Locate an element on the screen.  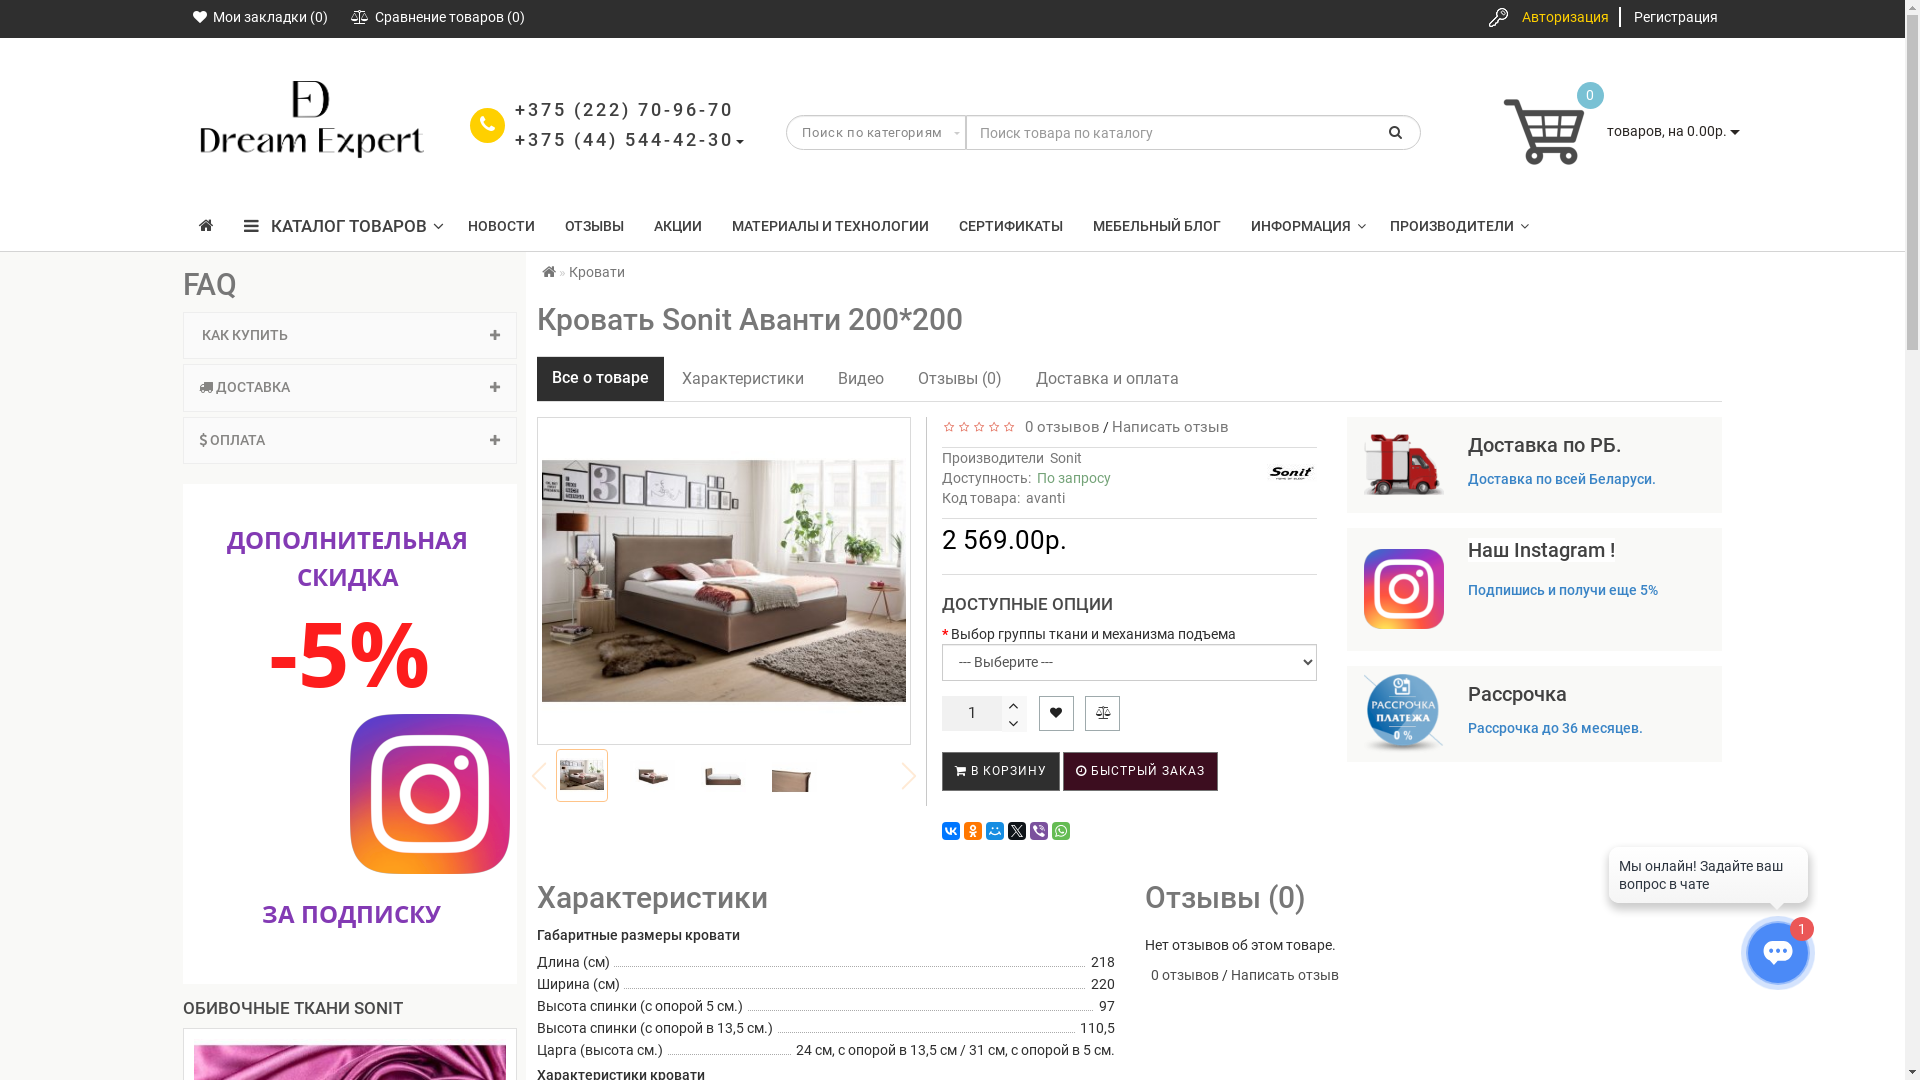
  is located at coordinates (1014, 723).